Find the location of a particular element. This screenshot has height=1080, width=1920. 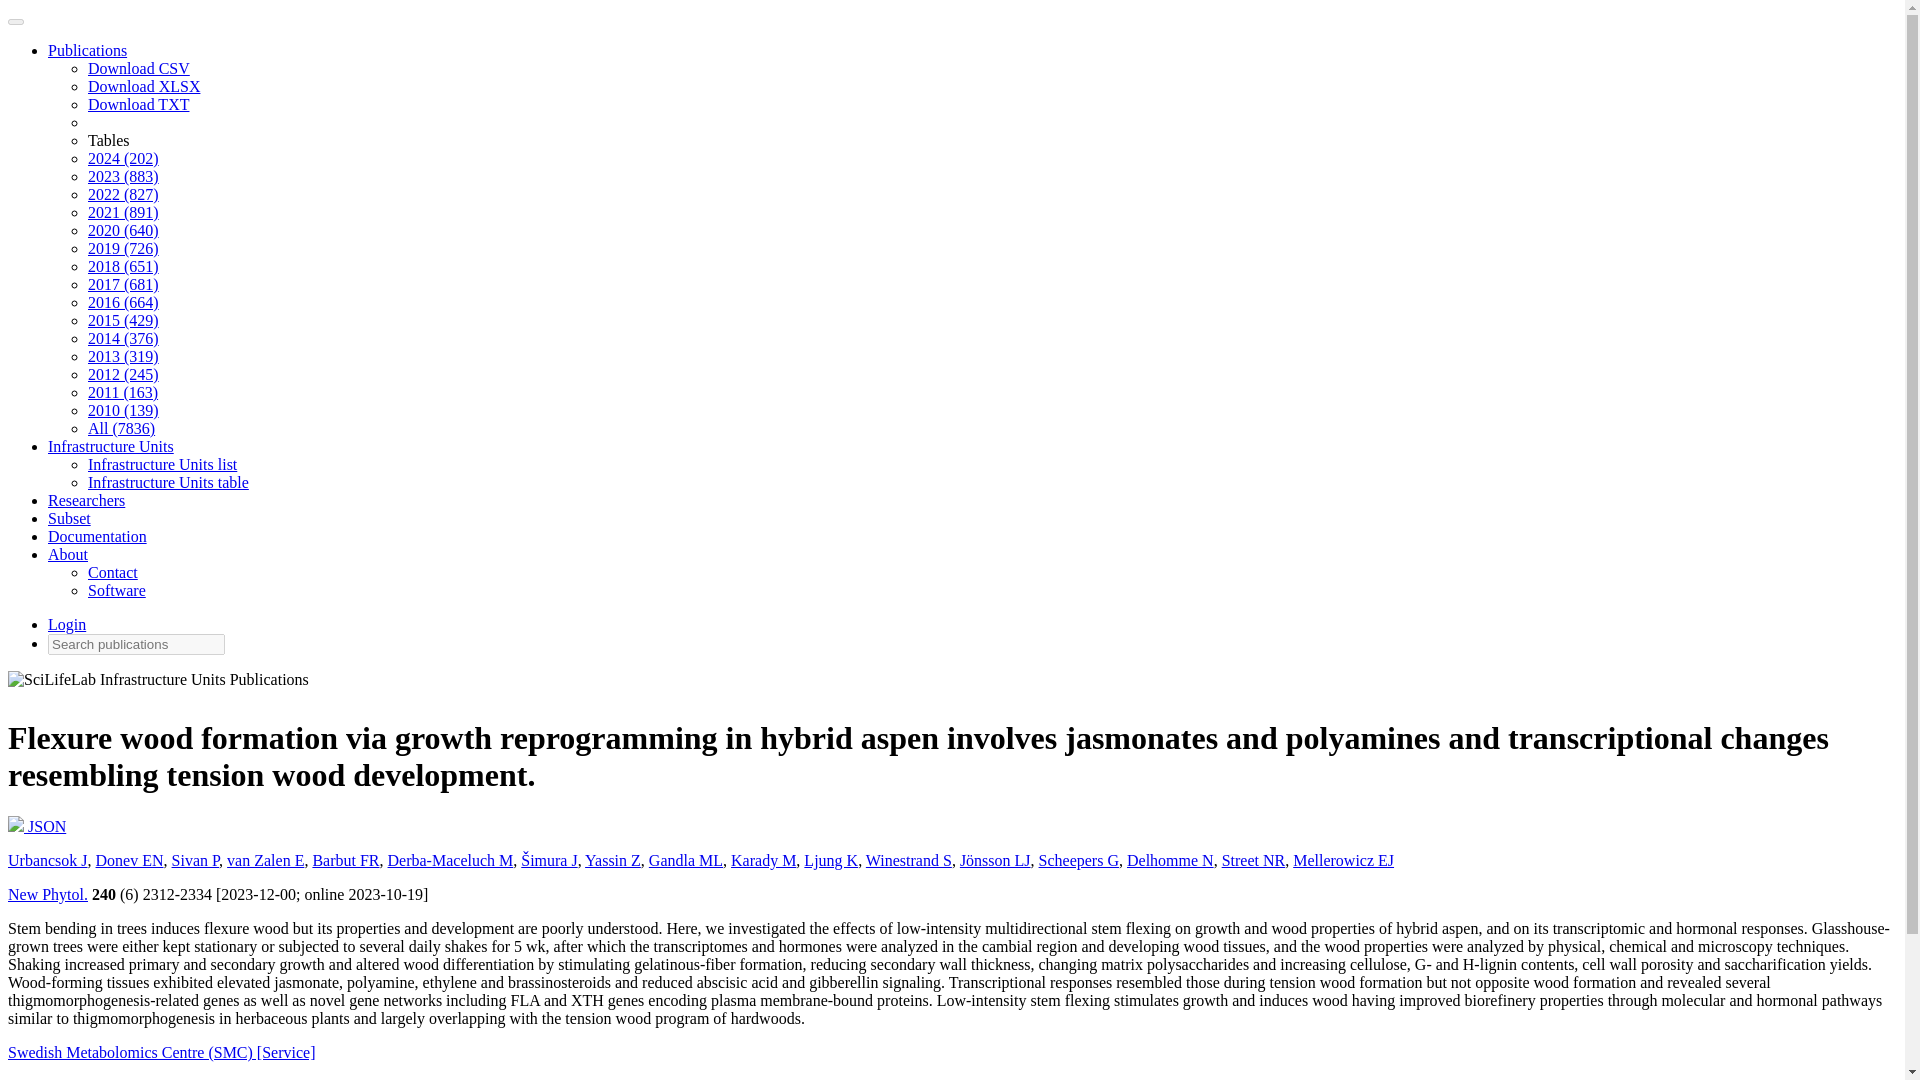

SciLifeLab Infrastructure Units Publications is located at coordinates (158, 684).